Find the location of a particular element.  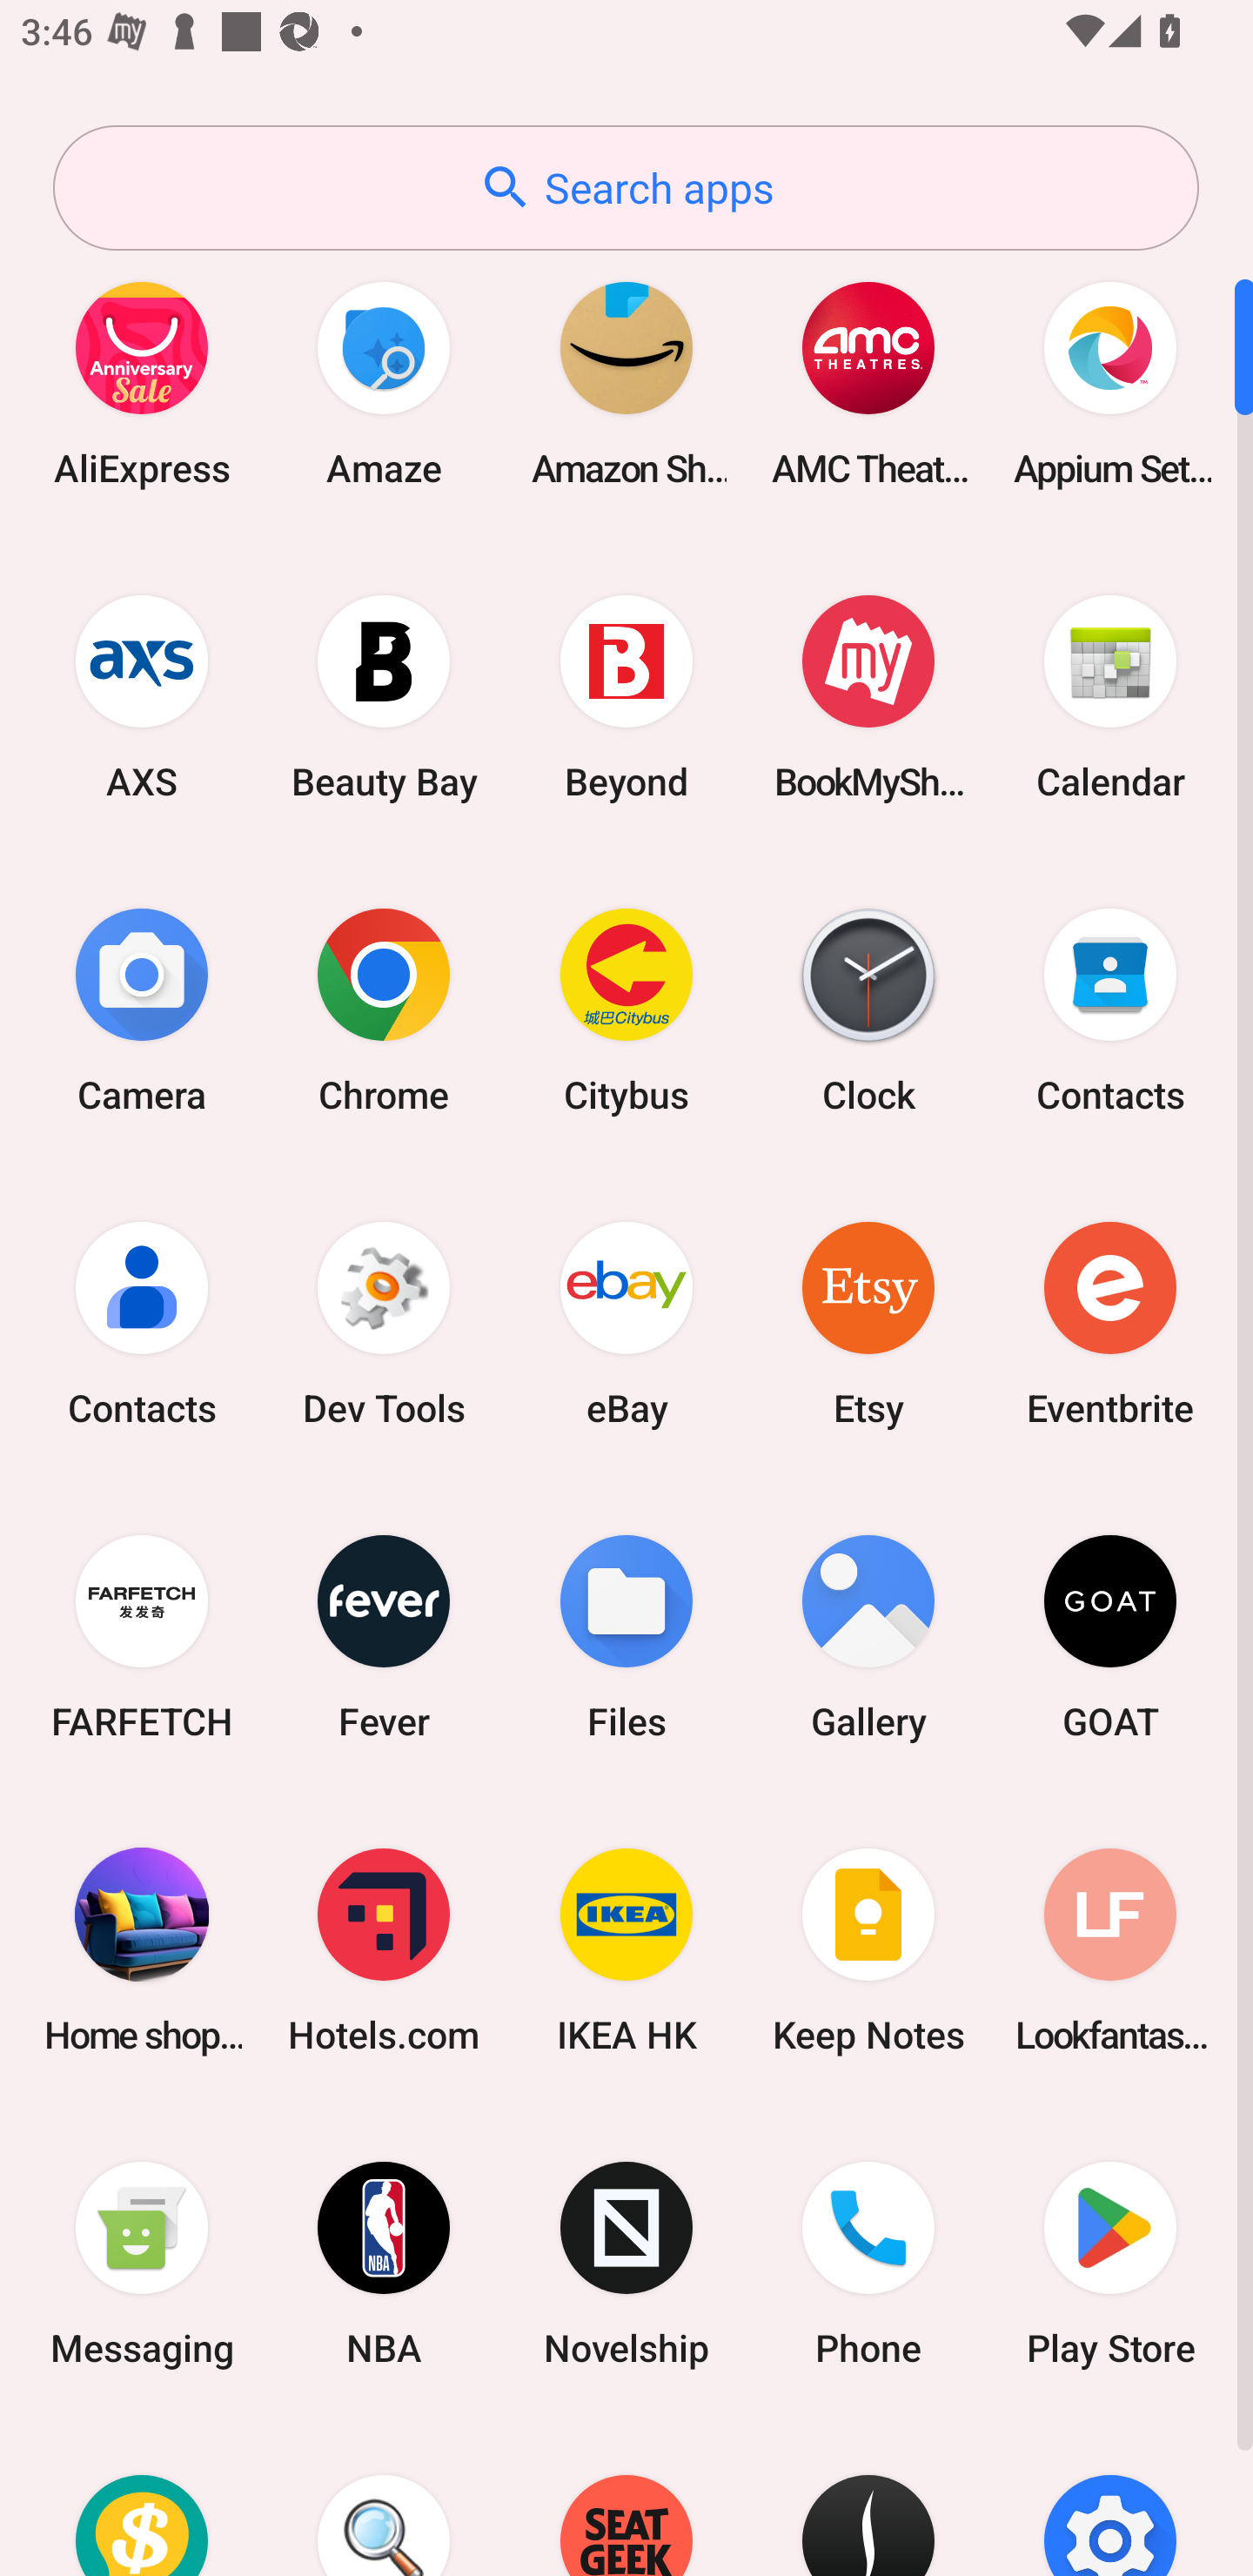

Messaging is located at coordinates (142, 2264).